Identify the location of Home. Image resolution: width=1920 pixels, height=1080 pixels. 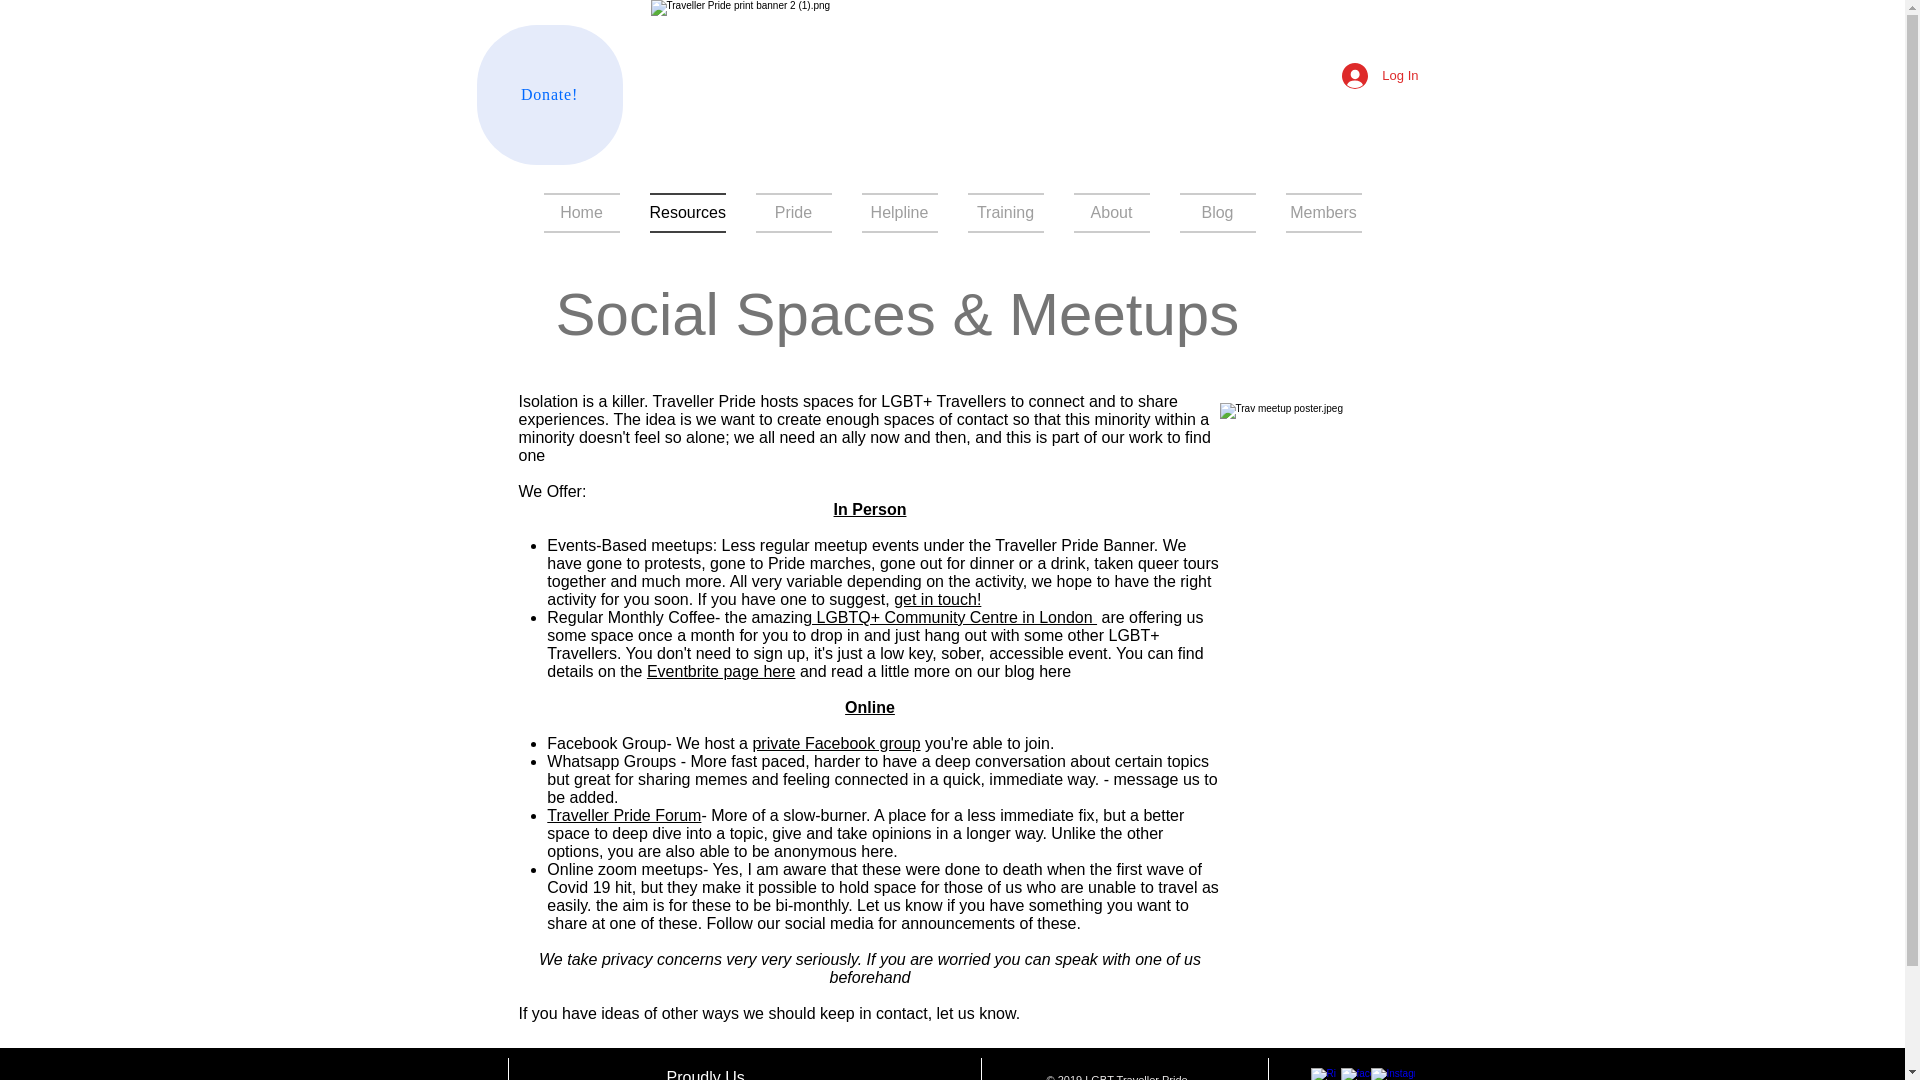
(580, 213).